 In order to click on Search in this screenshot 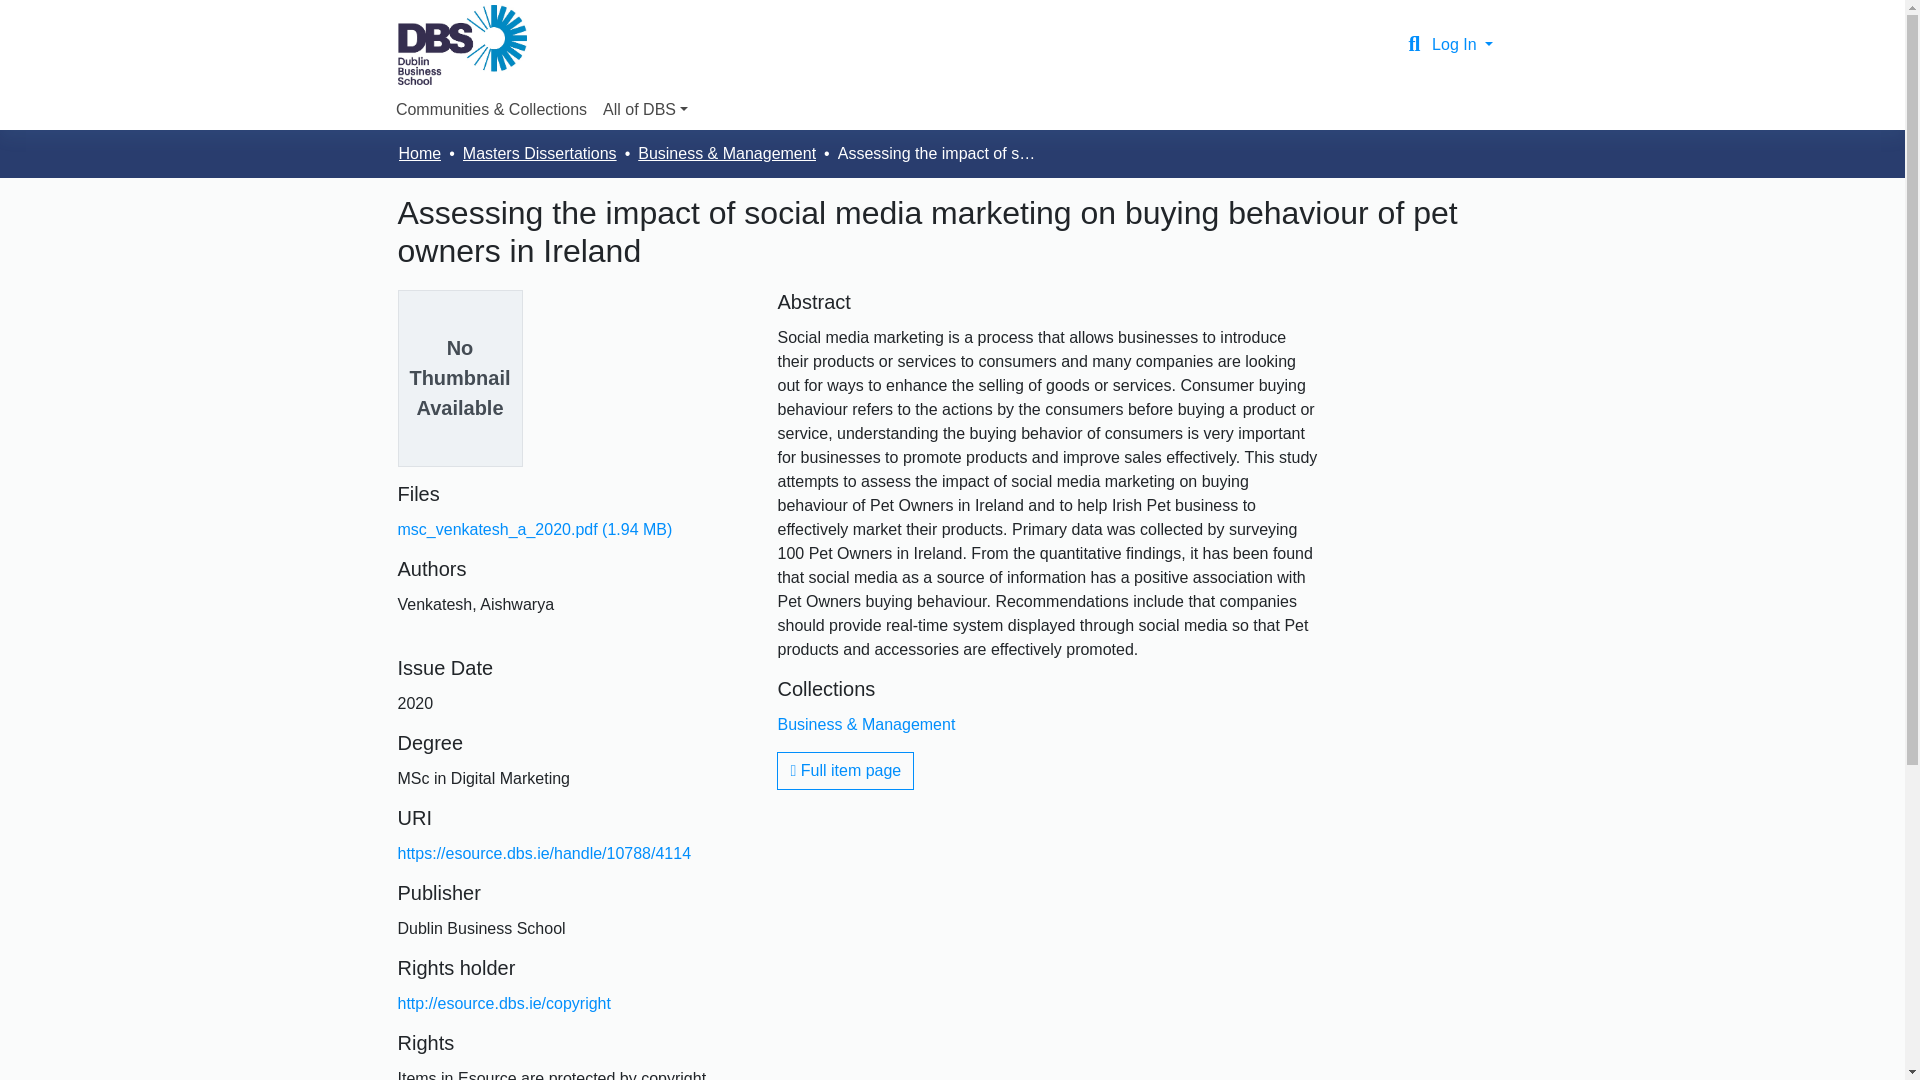, I will do `click(1414, 45)`.